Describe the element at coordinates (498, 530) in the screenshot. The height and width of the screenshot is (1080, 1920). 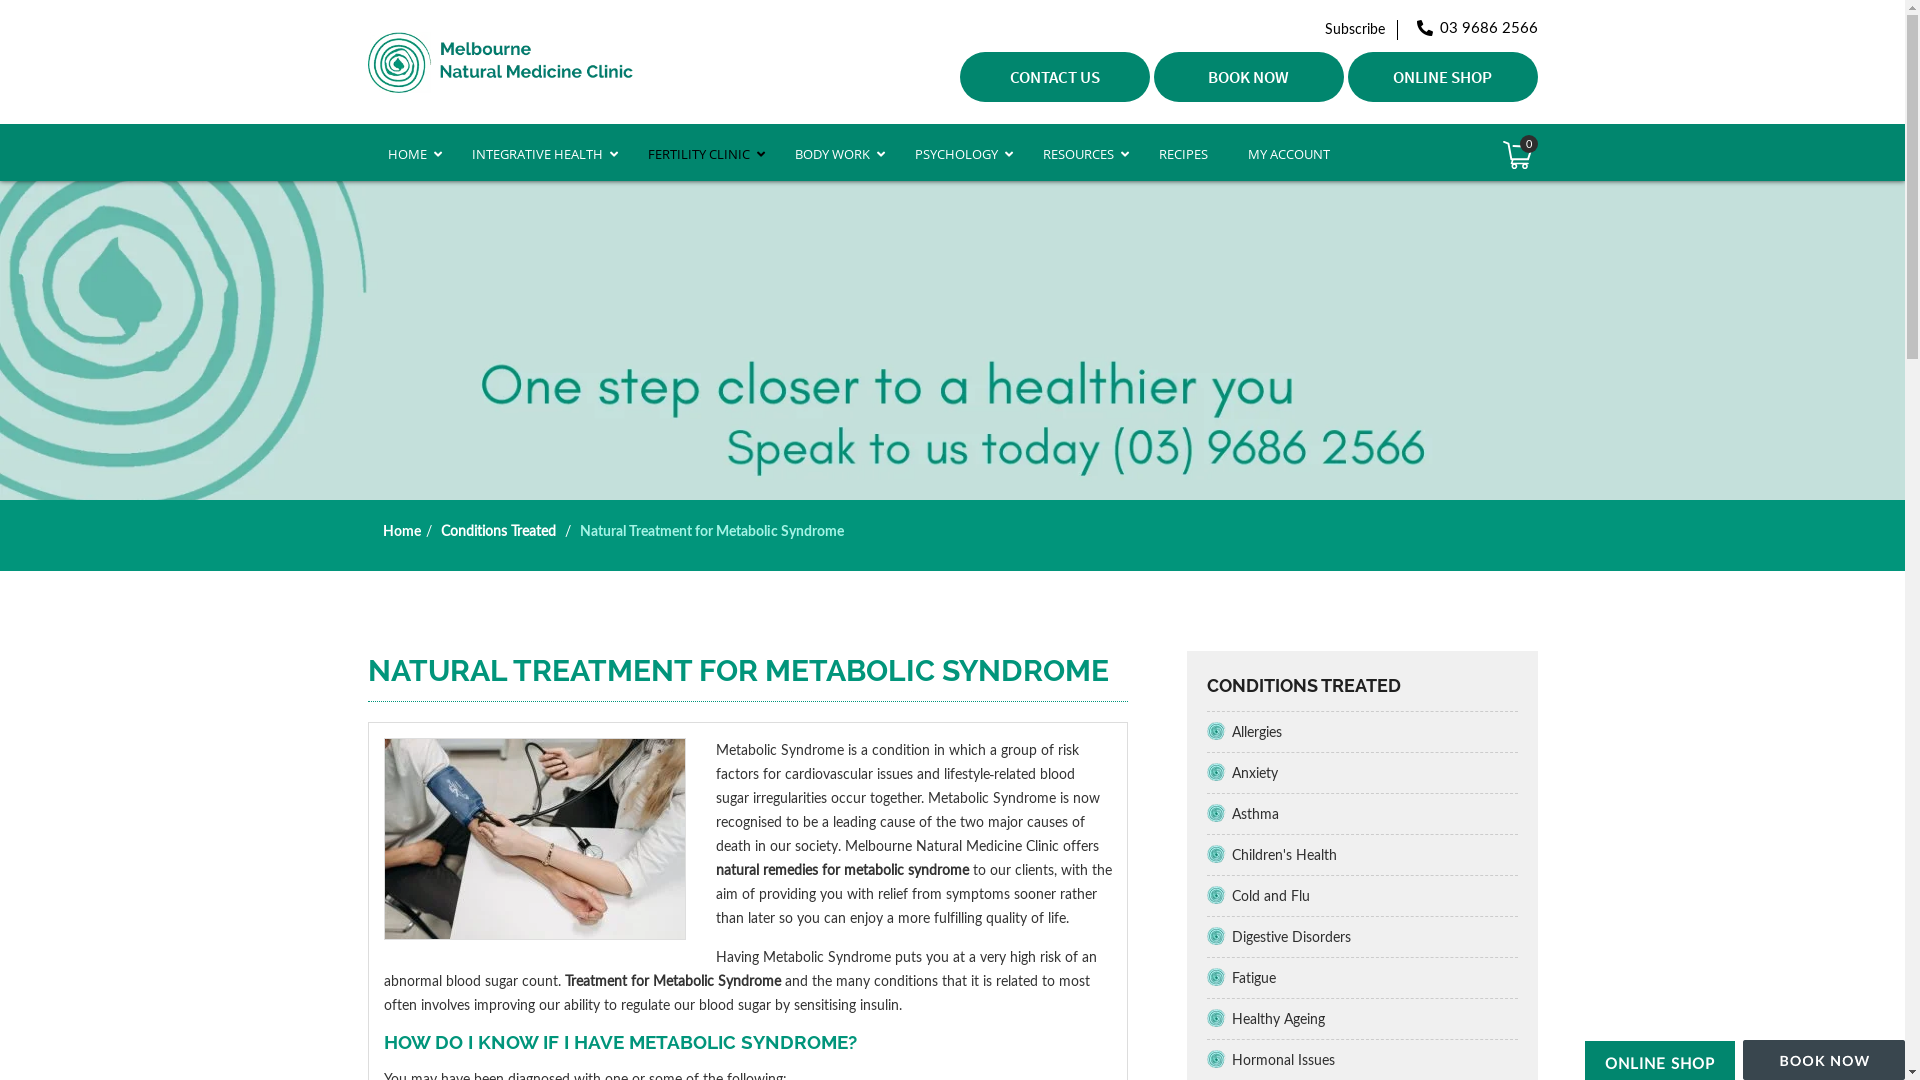
I see `Conditions Treated` at that location.